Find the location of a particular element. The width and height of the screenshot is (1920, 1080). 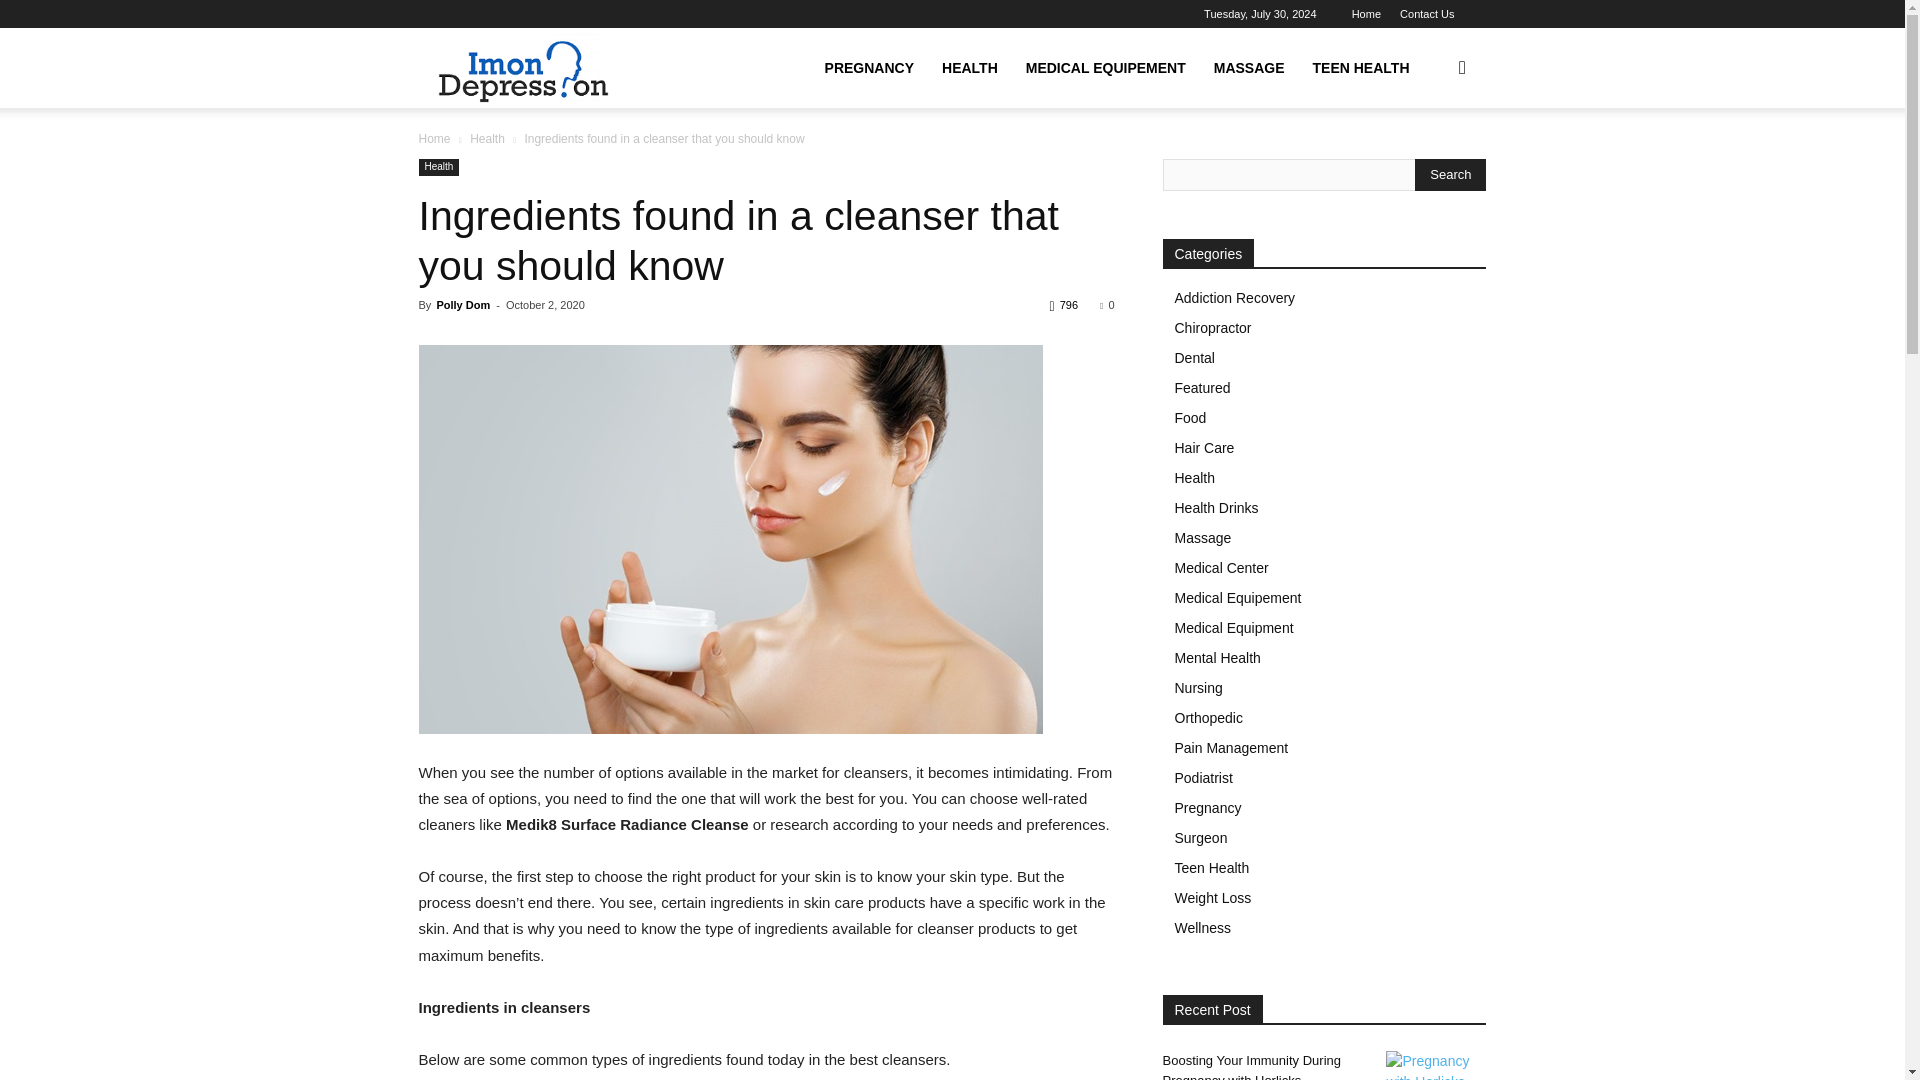

Boosting Your Immunity During Pregnancy with Horlicks is located at coordinates (1436, 1065).